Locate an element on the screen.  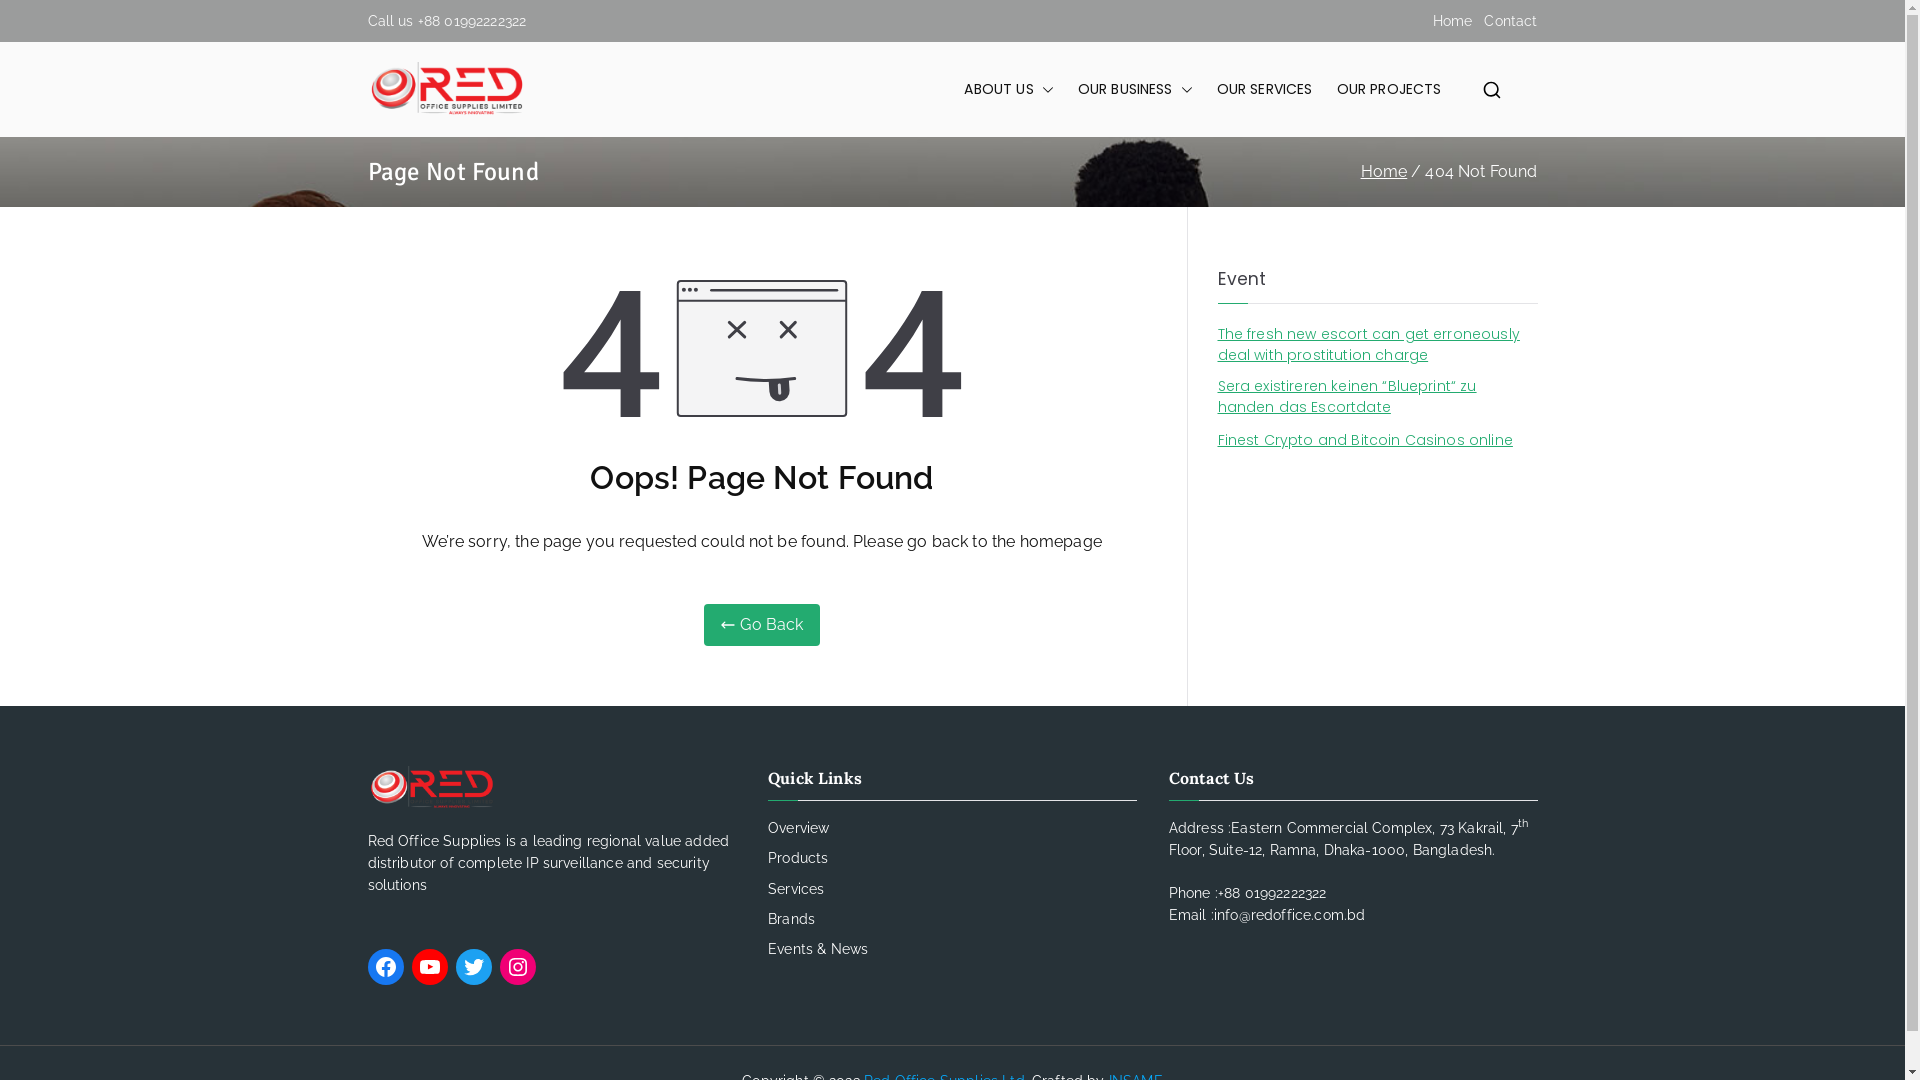
Finest Crypto and Bitcoin Casinos online is located at coordinates (1366, 440).